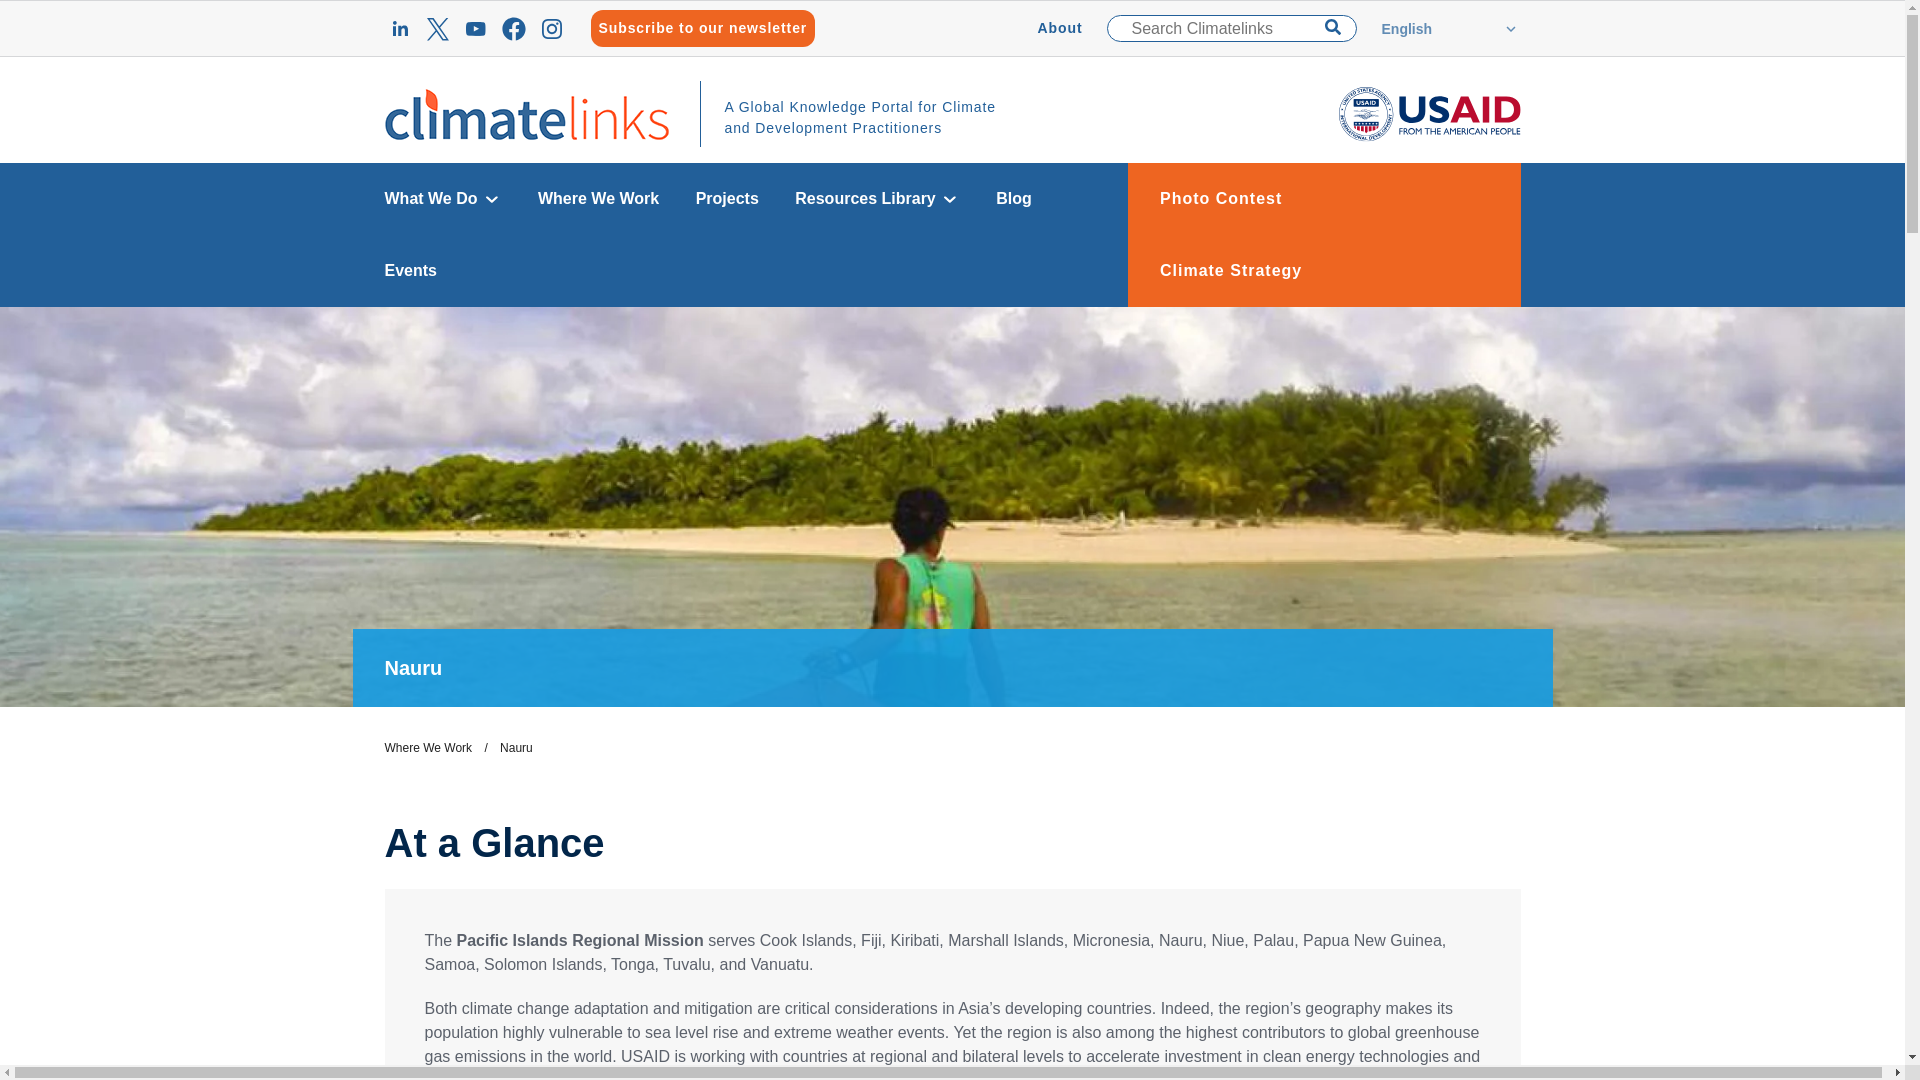 The height and width of the screenshot is (1080, 1920). What do you see at coordinates (526, 112) in the screenshot?
I see `Home` at bounding box center [526, 112].